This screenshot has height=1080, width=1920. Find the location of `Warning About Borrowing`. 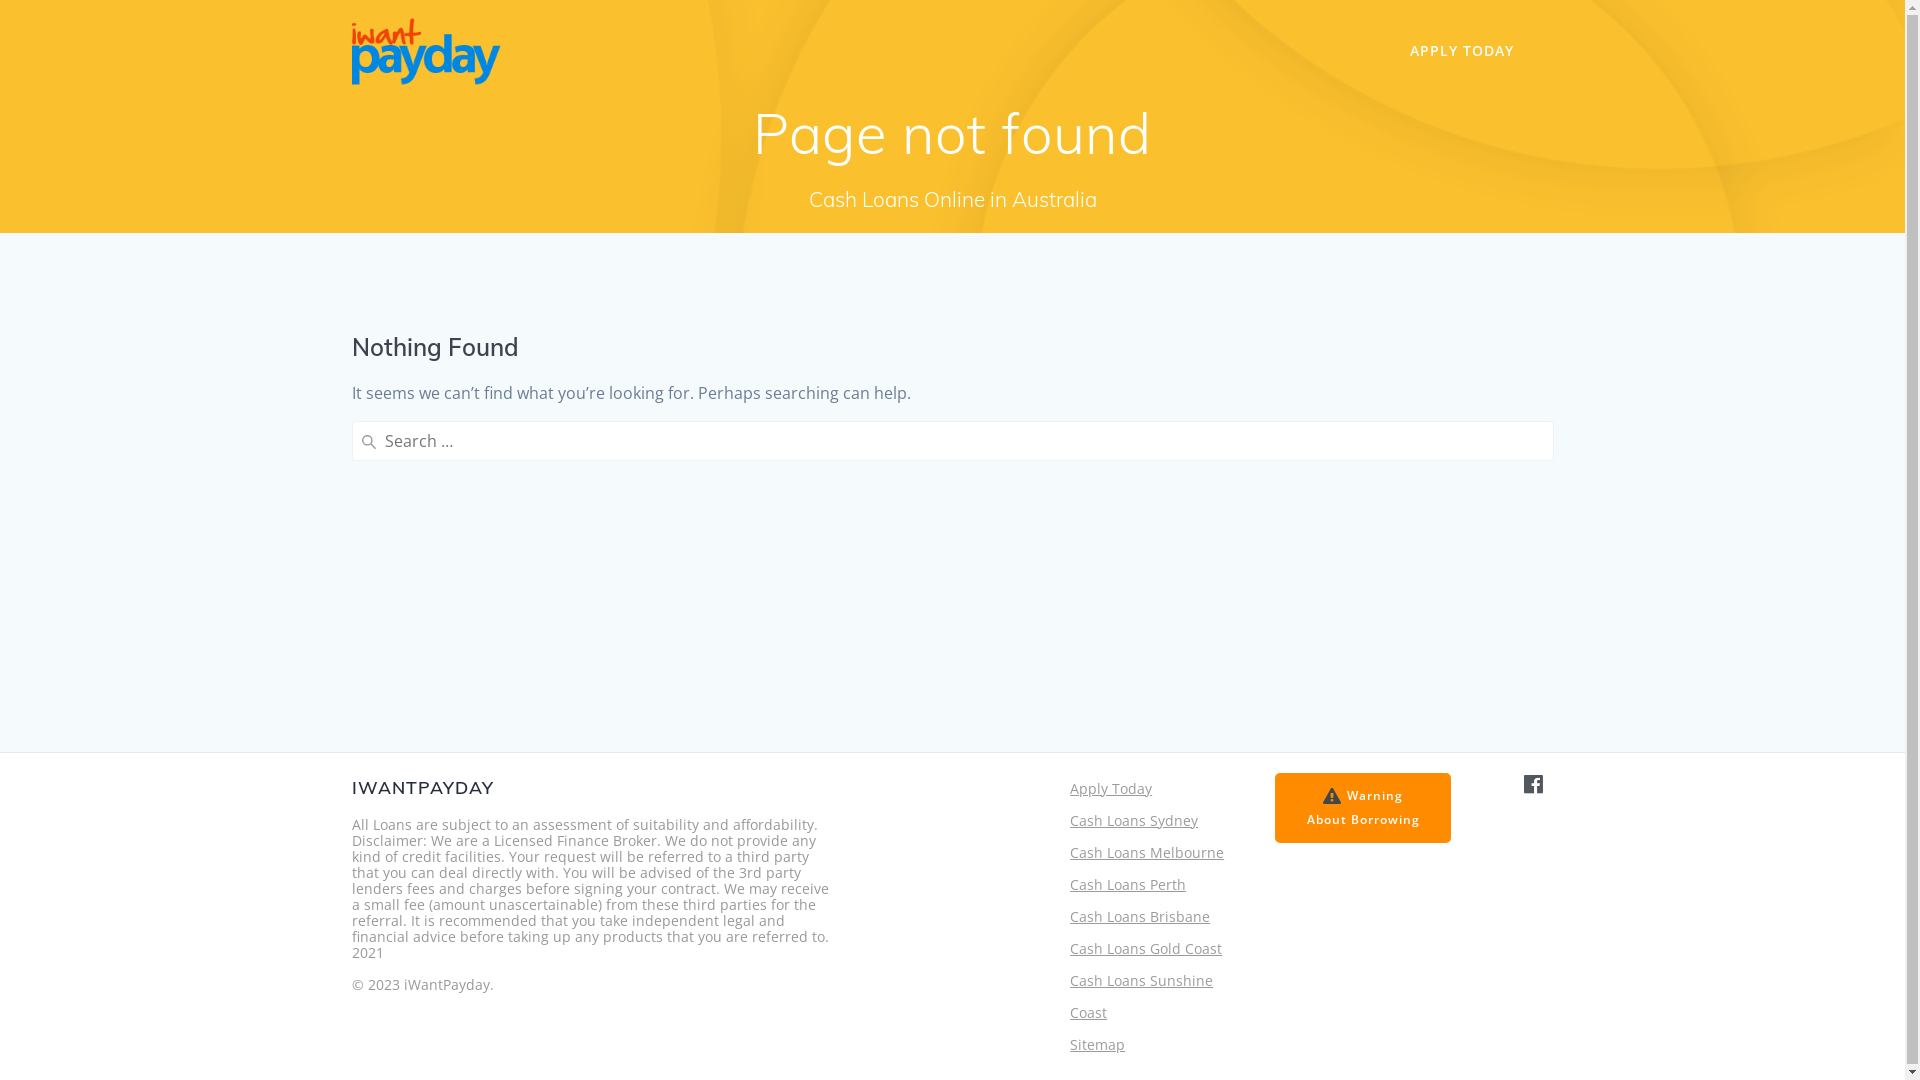

Warning About Borrowing is located at coordinates (1362, 808).